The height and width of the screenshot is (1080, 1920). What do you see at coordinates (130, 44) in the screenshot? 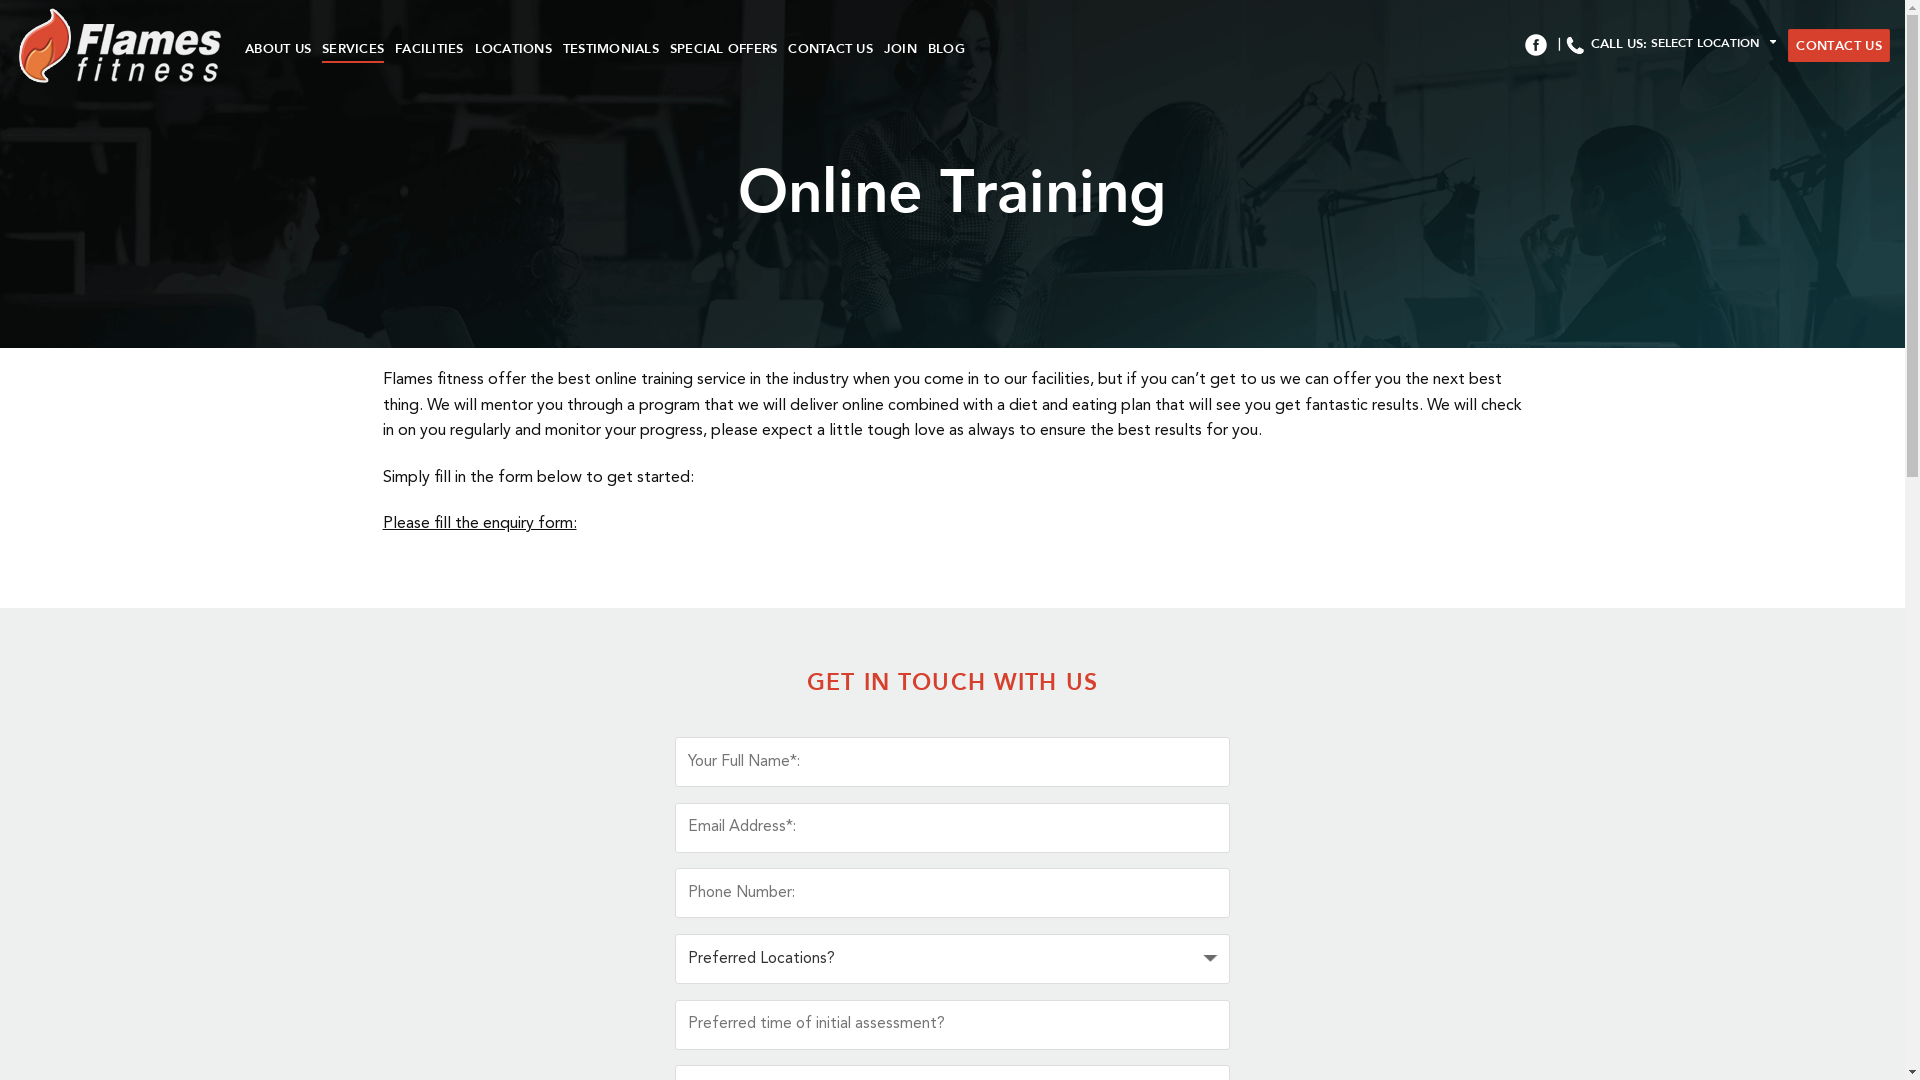
I see `Flames Fitness - ` at bounding box center [130, 44].